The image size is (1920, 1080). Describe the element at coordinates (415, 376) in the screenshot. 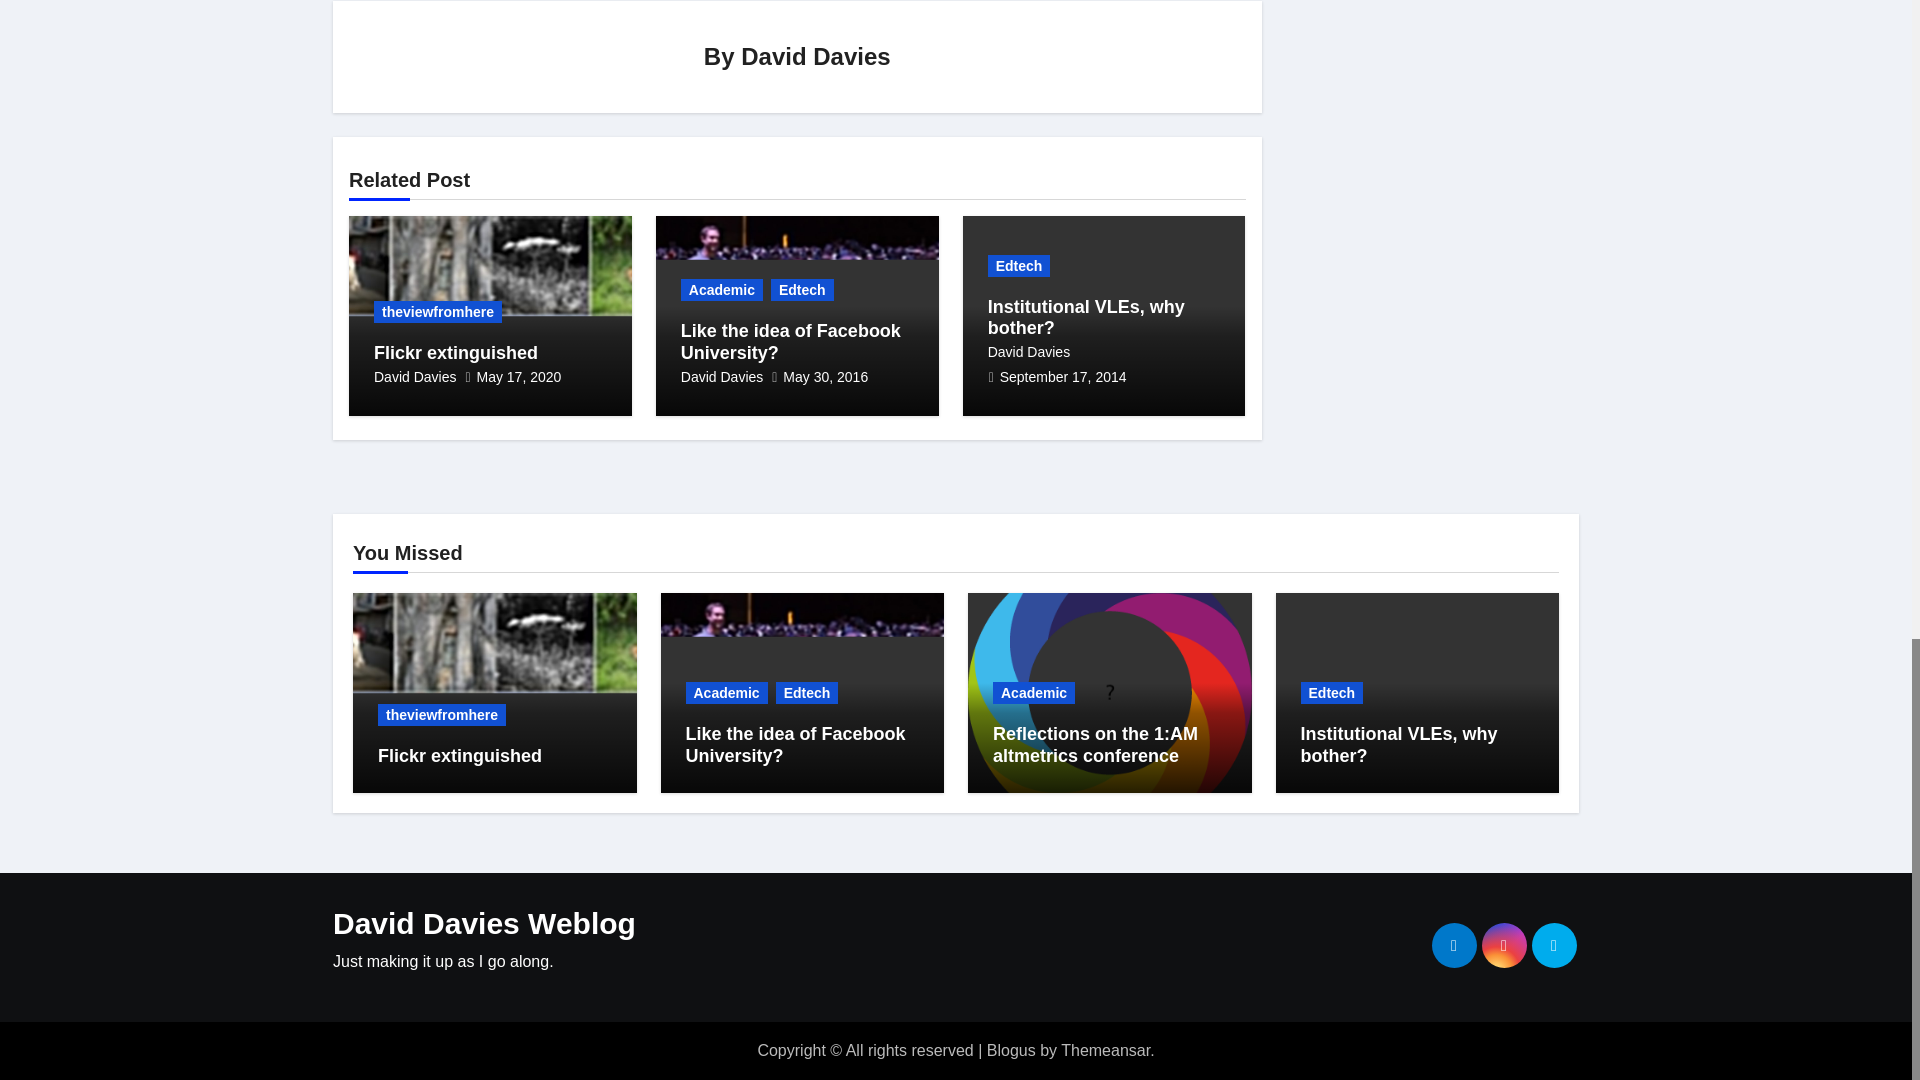

I see `David Davies` at that location.